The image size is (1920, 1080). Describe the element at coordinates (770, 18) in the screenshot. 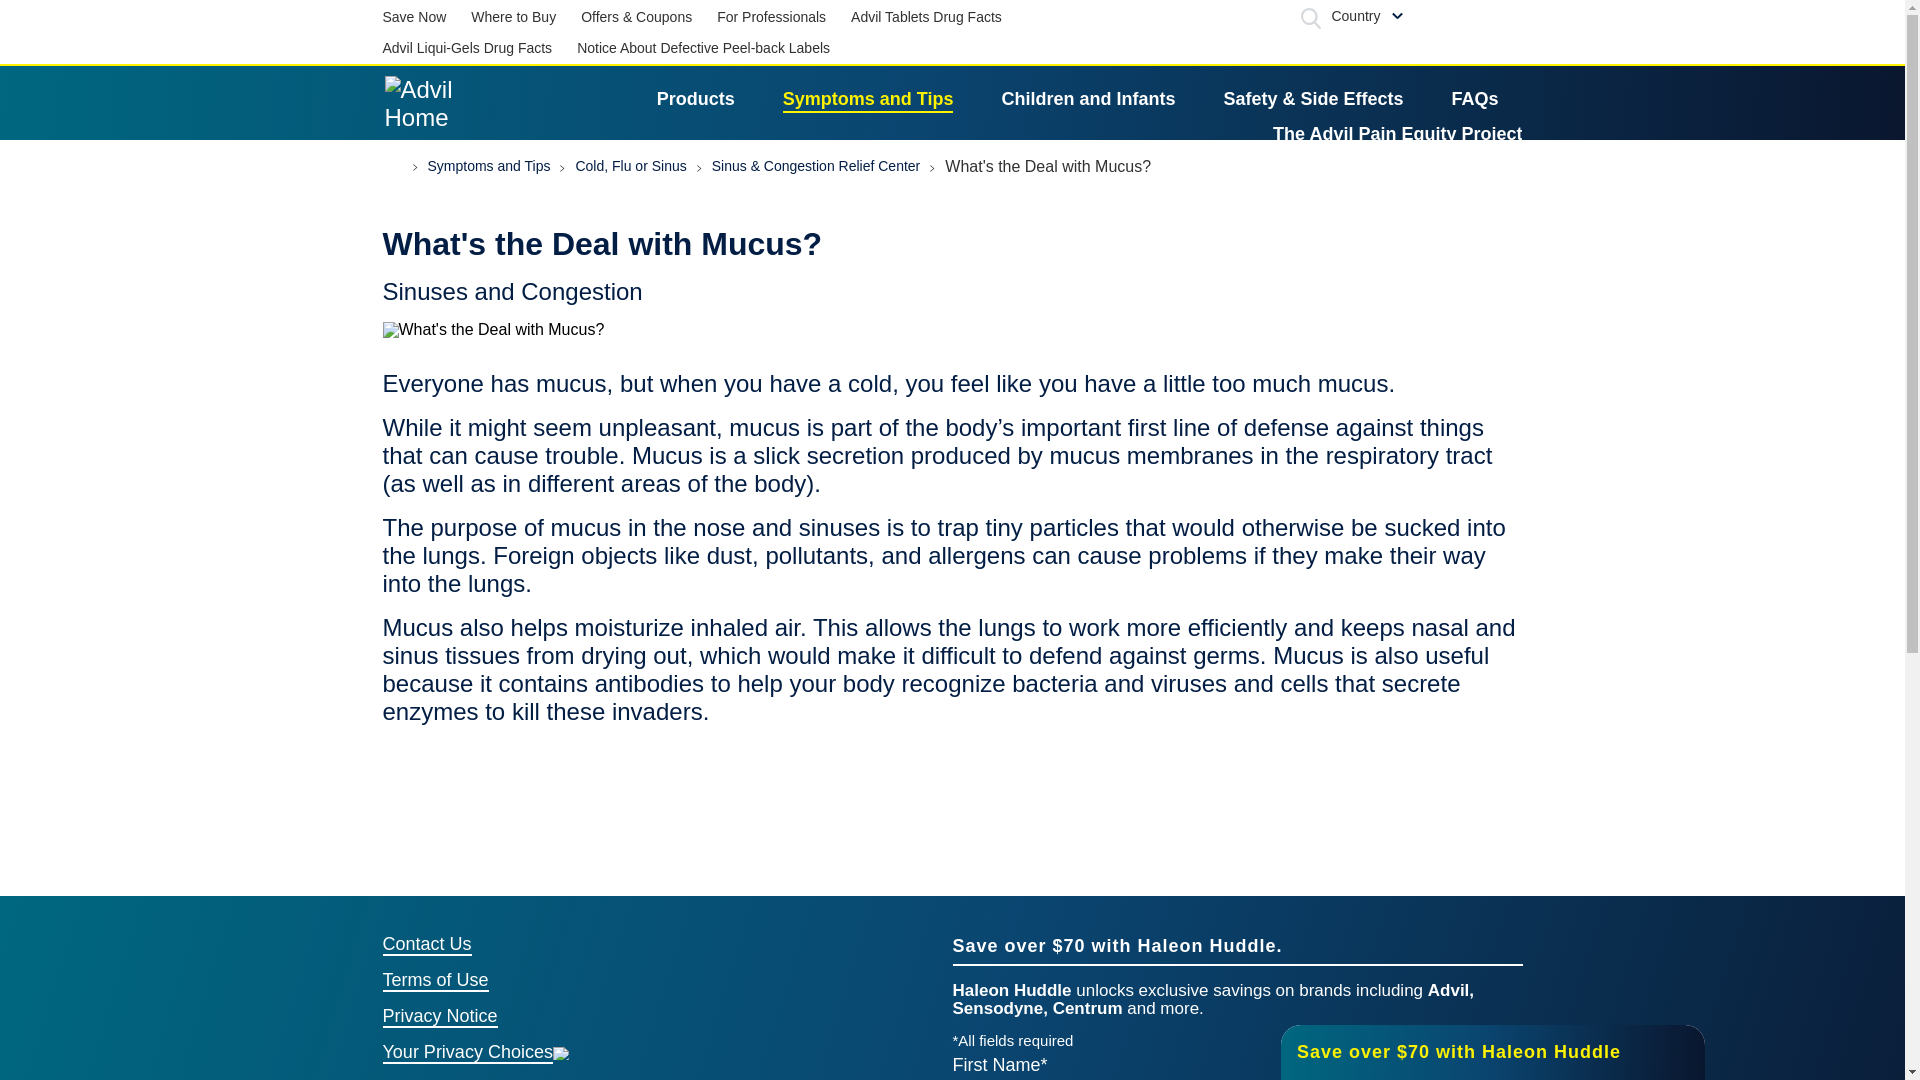

I see `For Professionals` at that location.